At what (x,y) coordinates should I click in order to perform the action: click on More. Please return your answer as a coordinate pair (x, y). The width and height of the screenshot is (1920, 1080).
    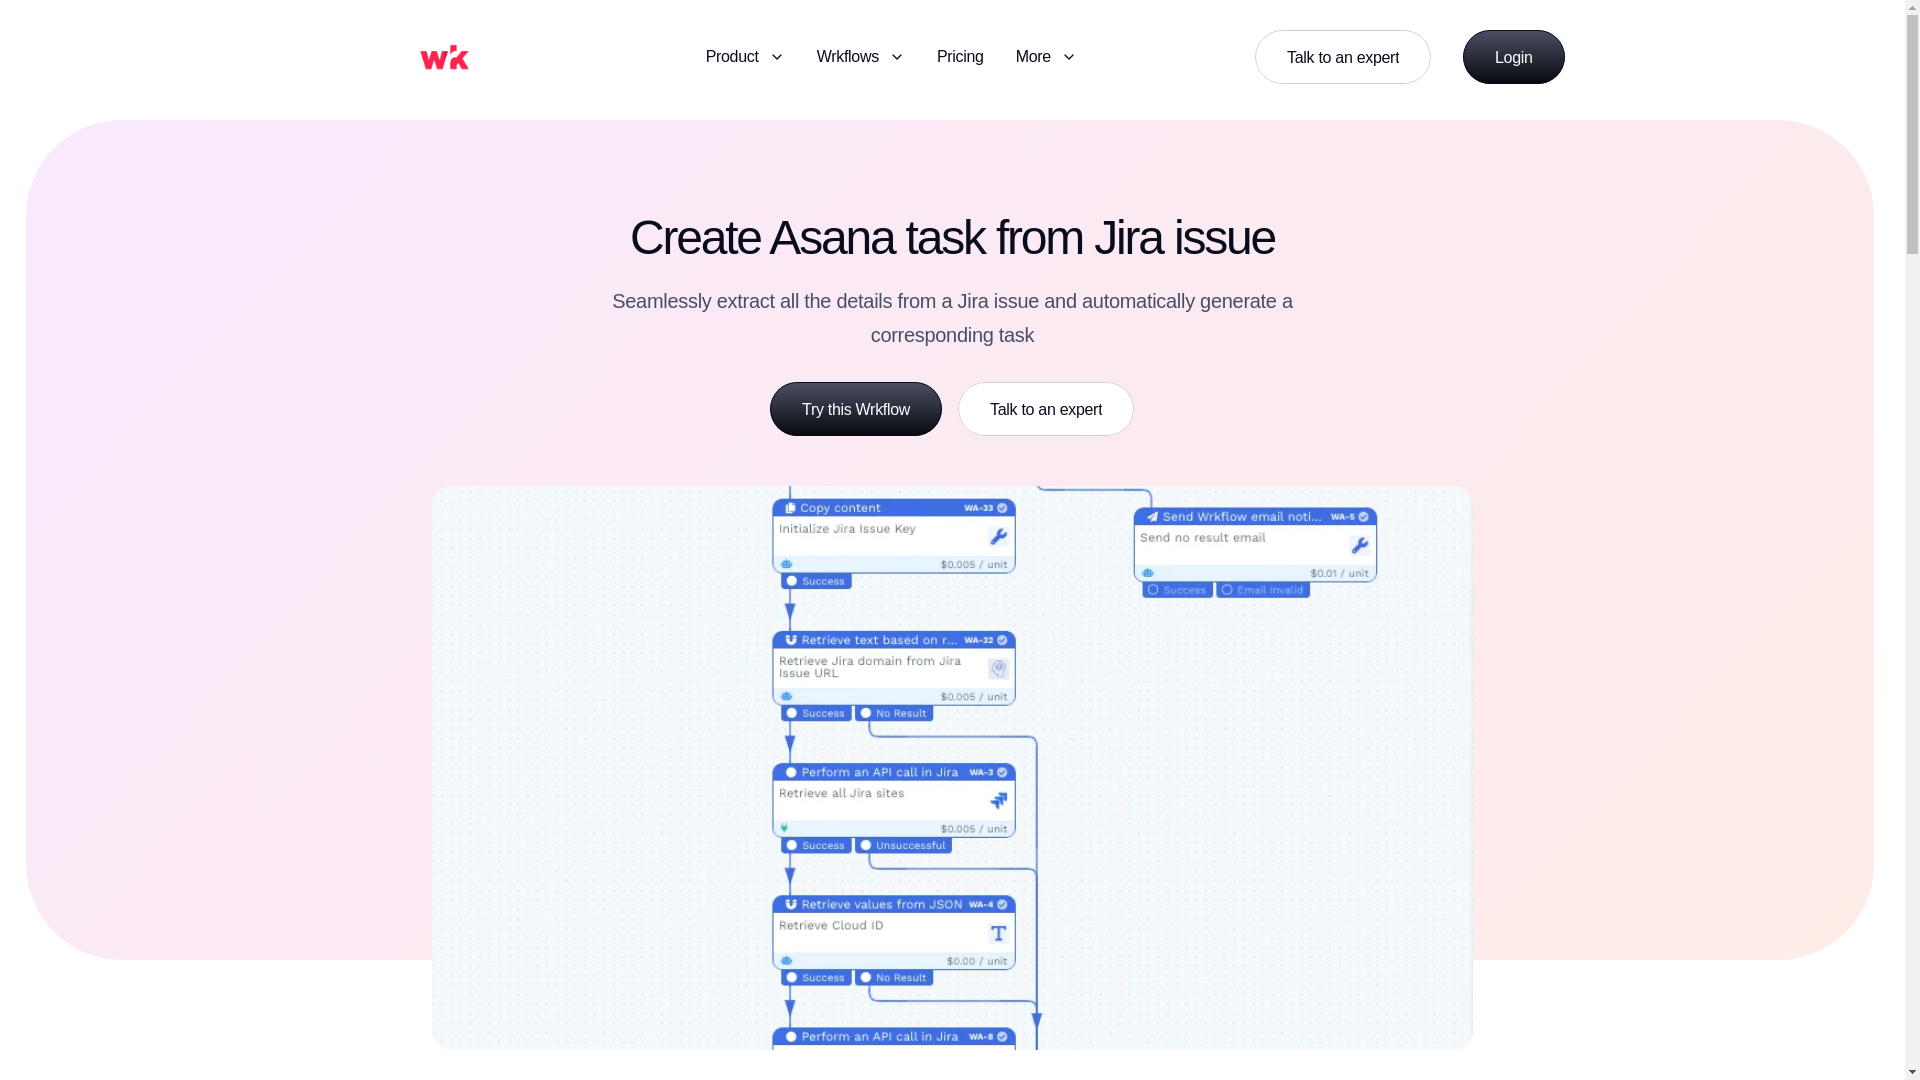
    Looking at the image, I should click on (746, 56).